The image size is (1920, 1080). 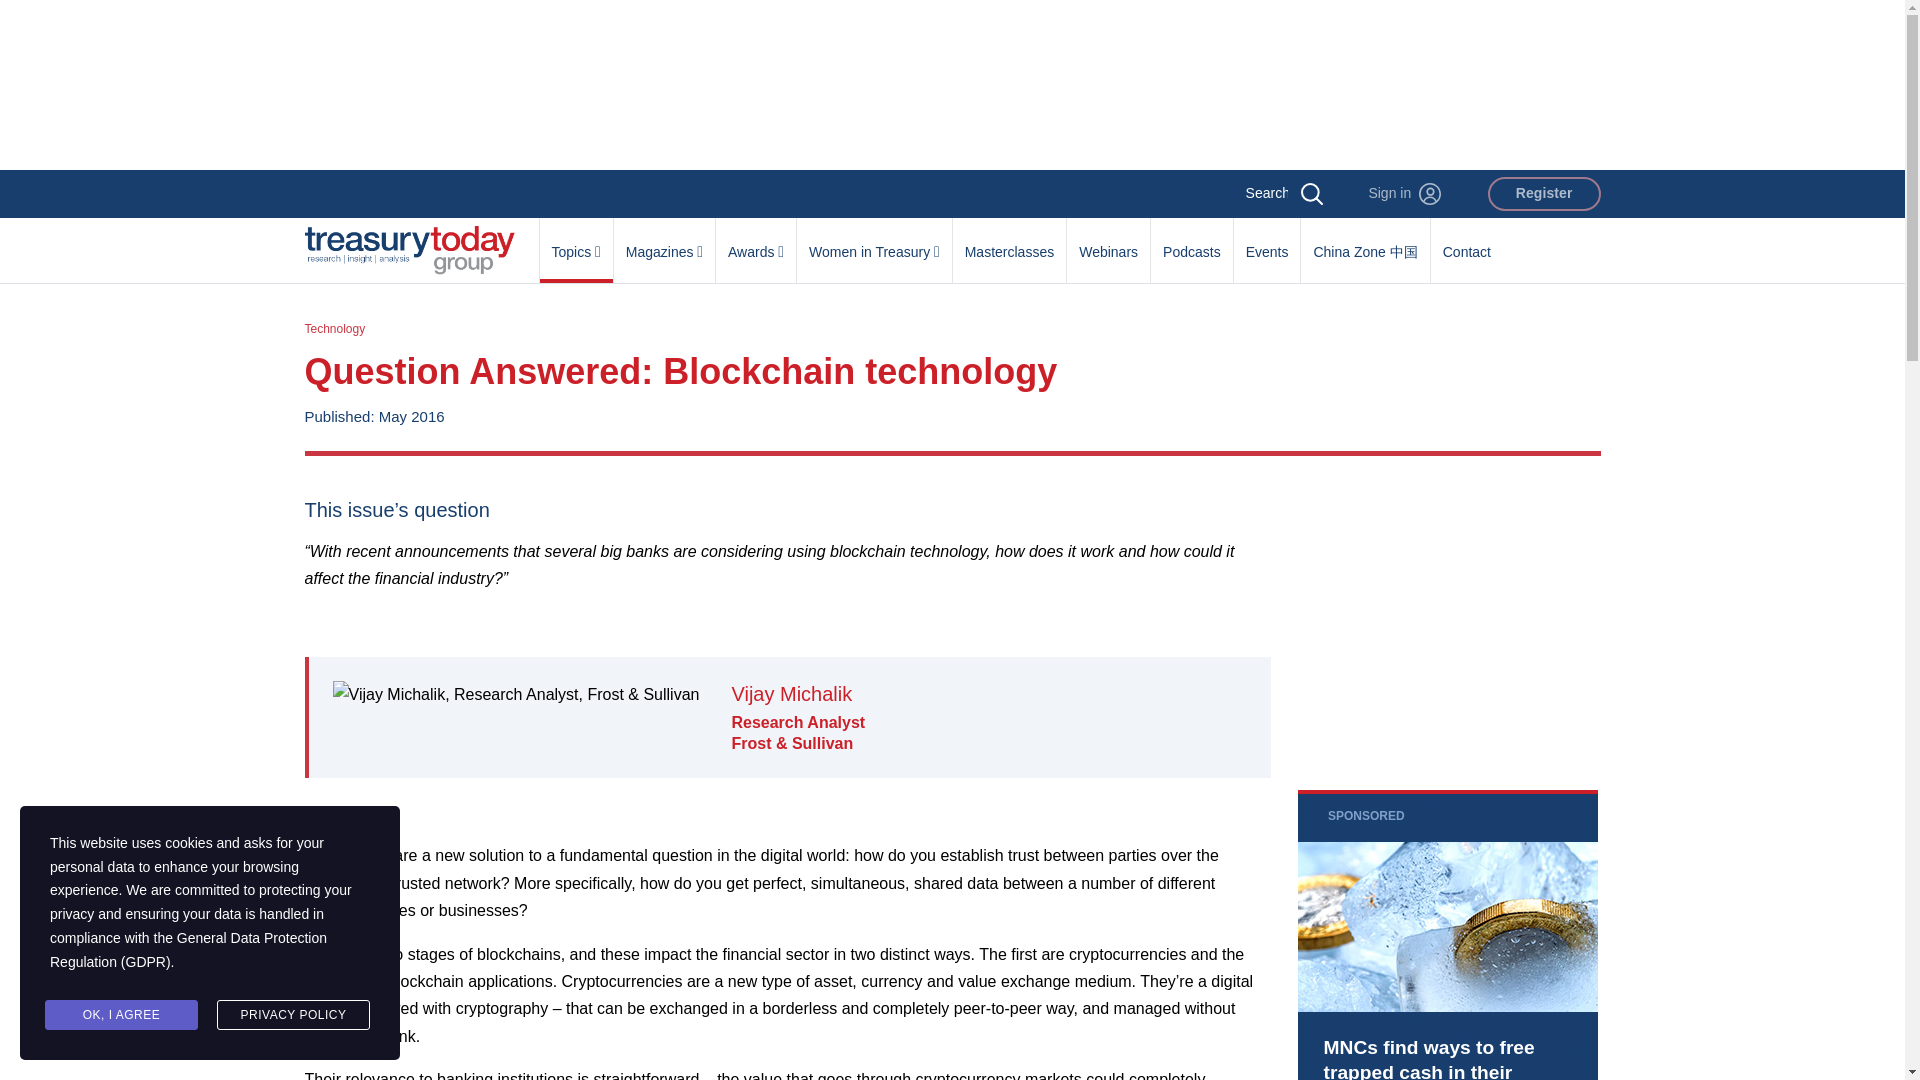 What do you see at coordinates (664, 241) in the screenshot?
I see `Magazines ` at bounding box center [664, 241].